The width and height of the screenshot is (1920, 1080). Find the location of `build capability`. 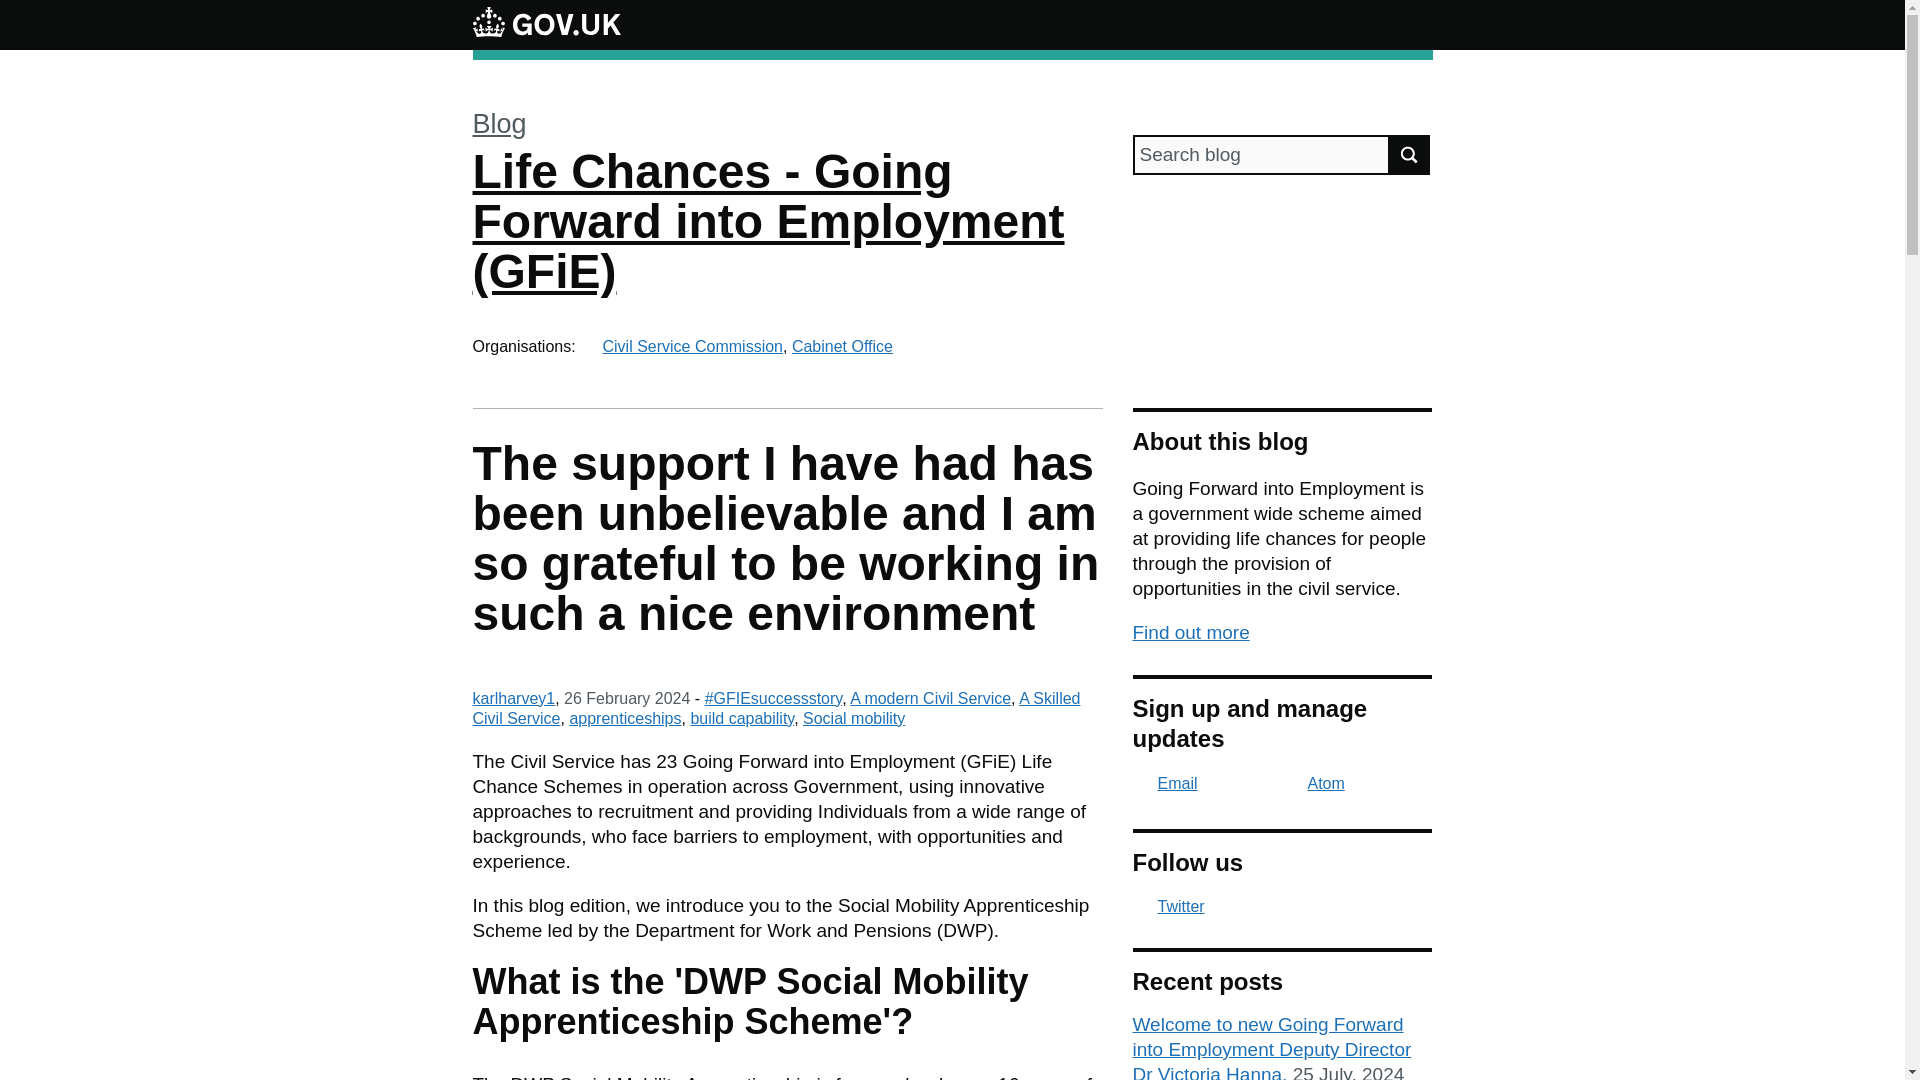

build capability is located at coordinates (742, 718).